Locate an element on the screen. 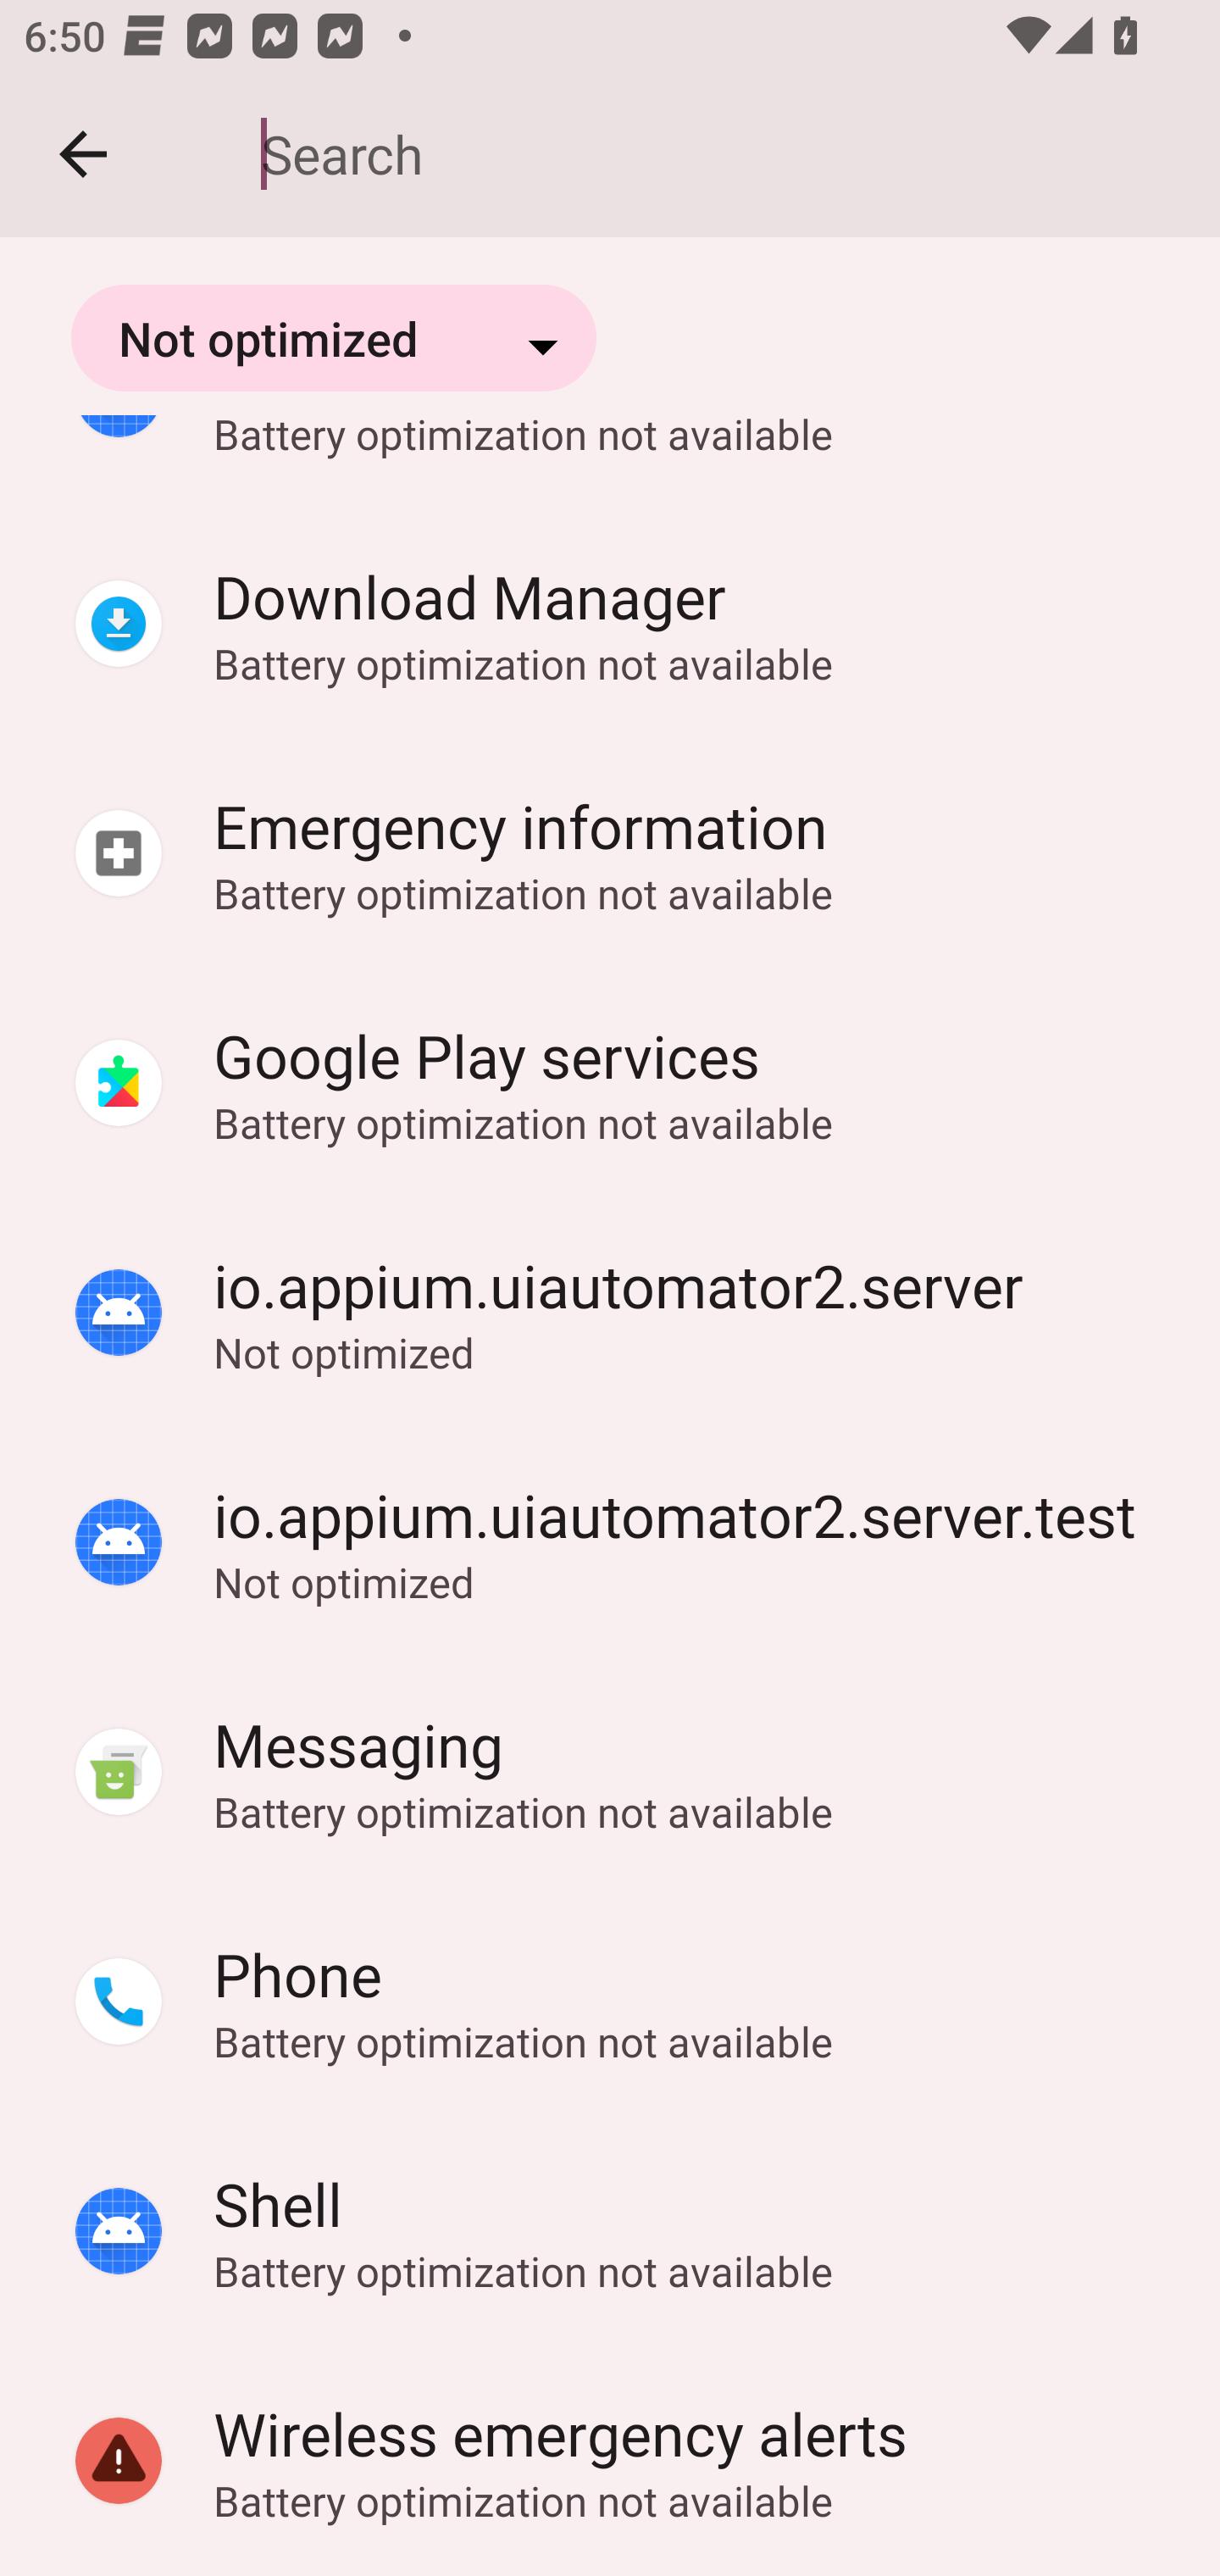 The height and width of the screenshot is (2576, 1220). Search is located at coordinates (717, 154).